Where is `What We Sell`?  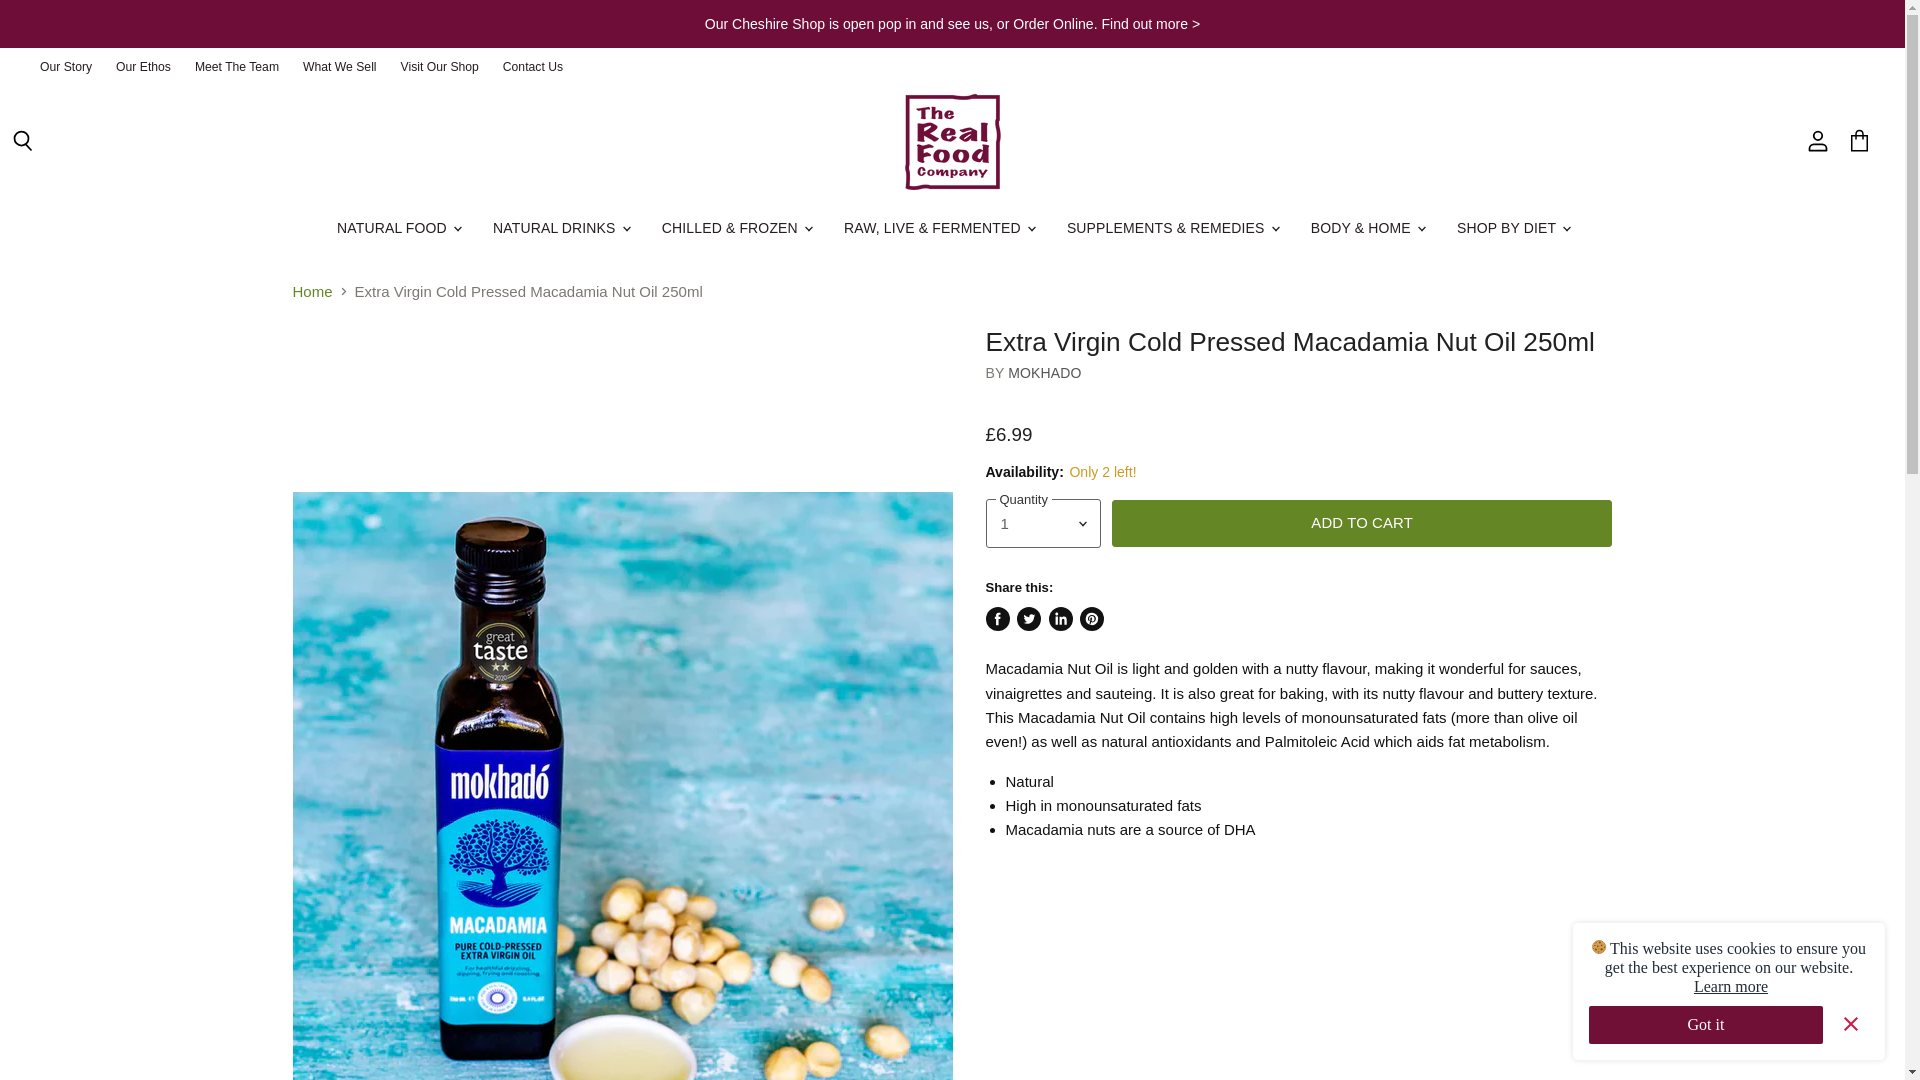 What We Sell is located at coordinates (340, 67).